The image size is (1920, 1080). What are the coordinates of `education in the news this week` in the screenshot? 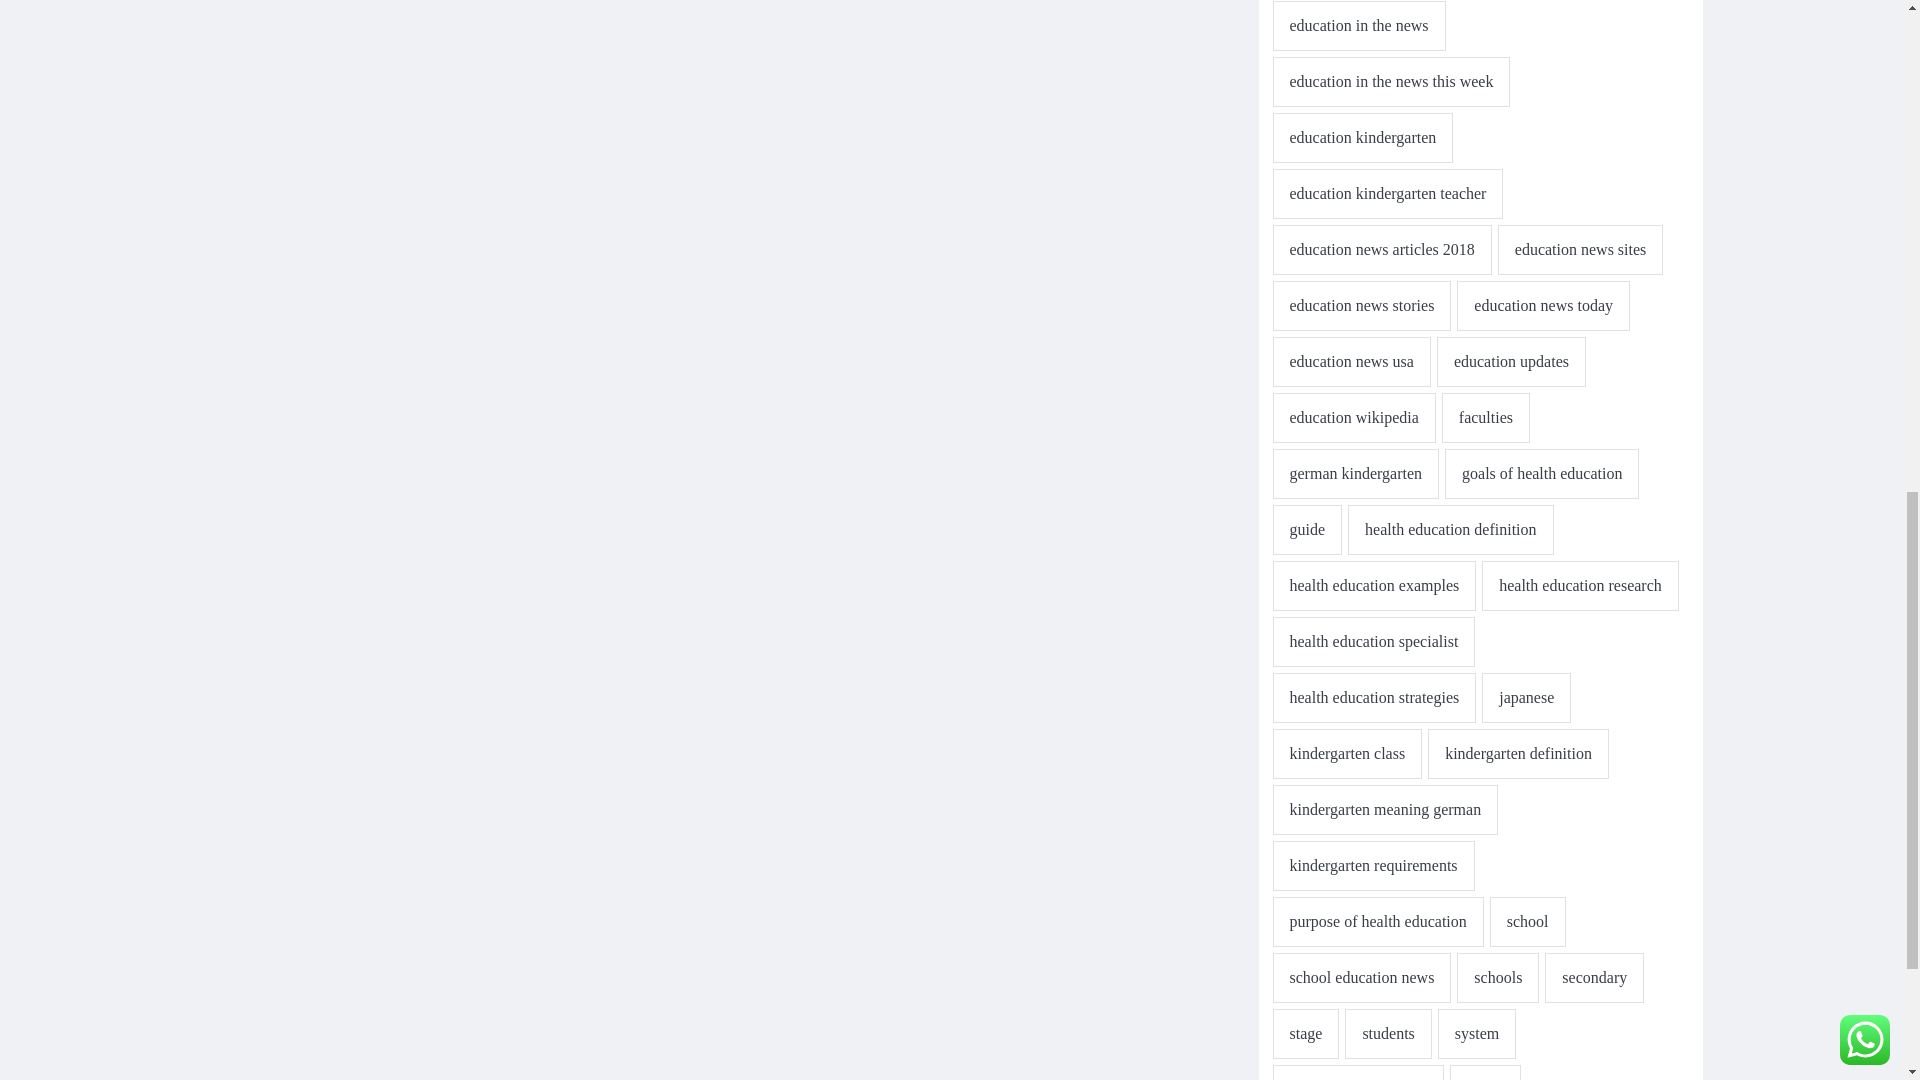 It's located at (1390, 82).